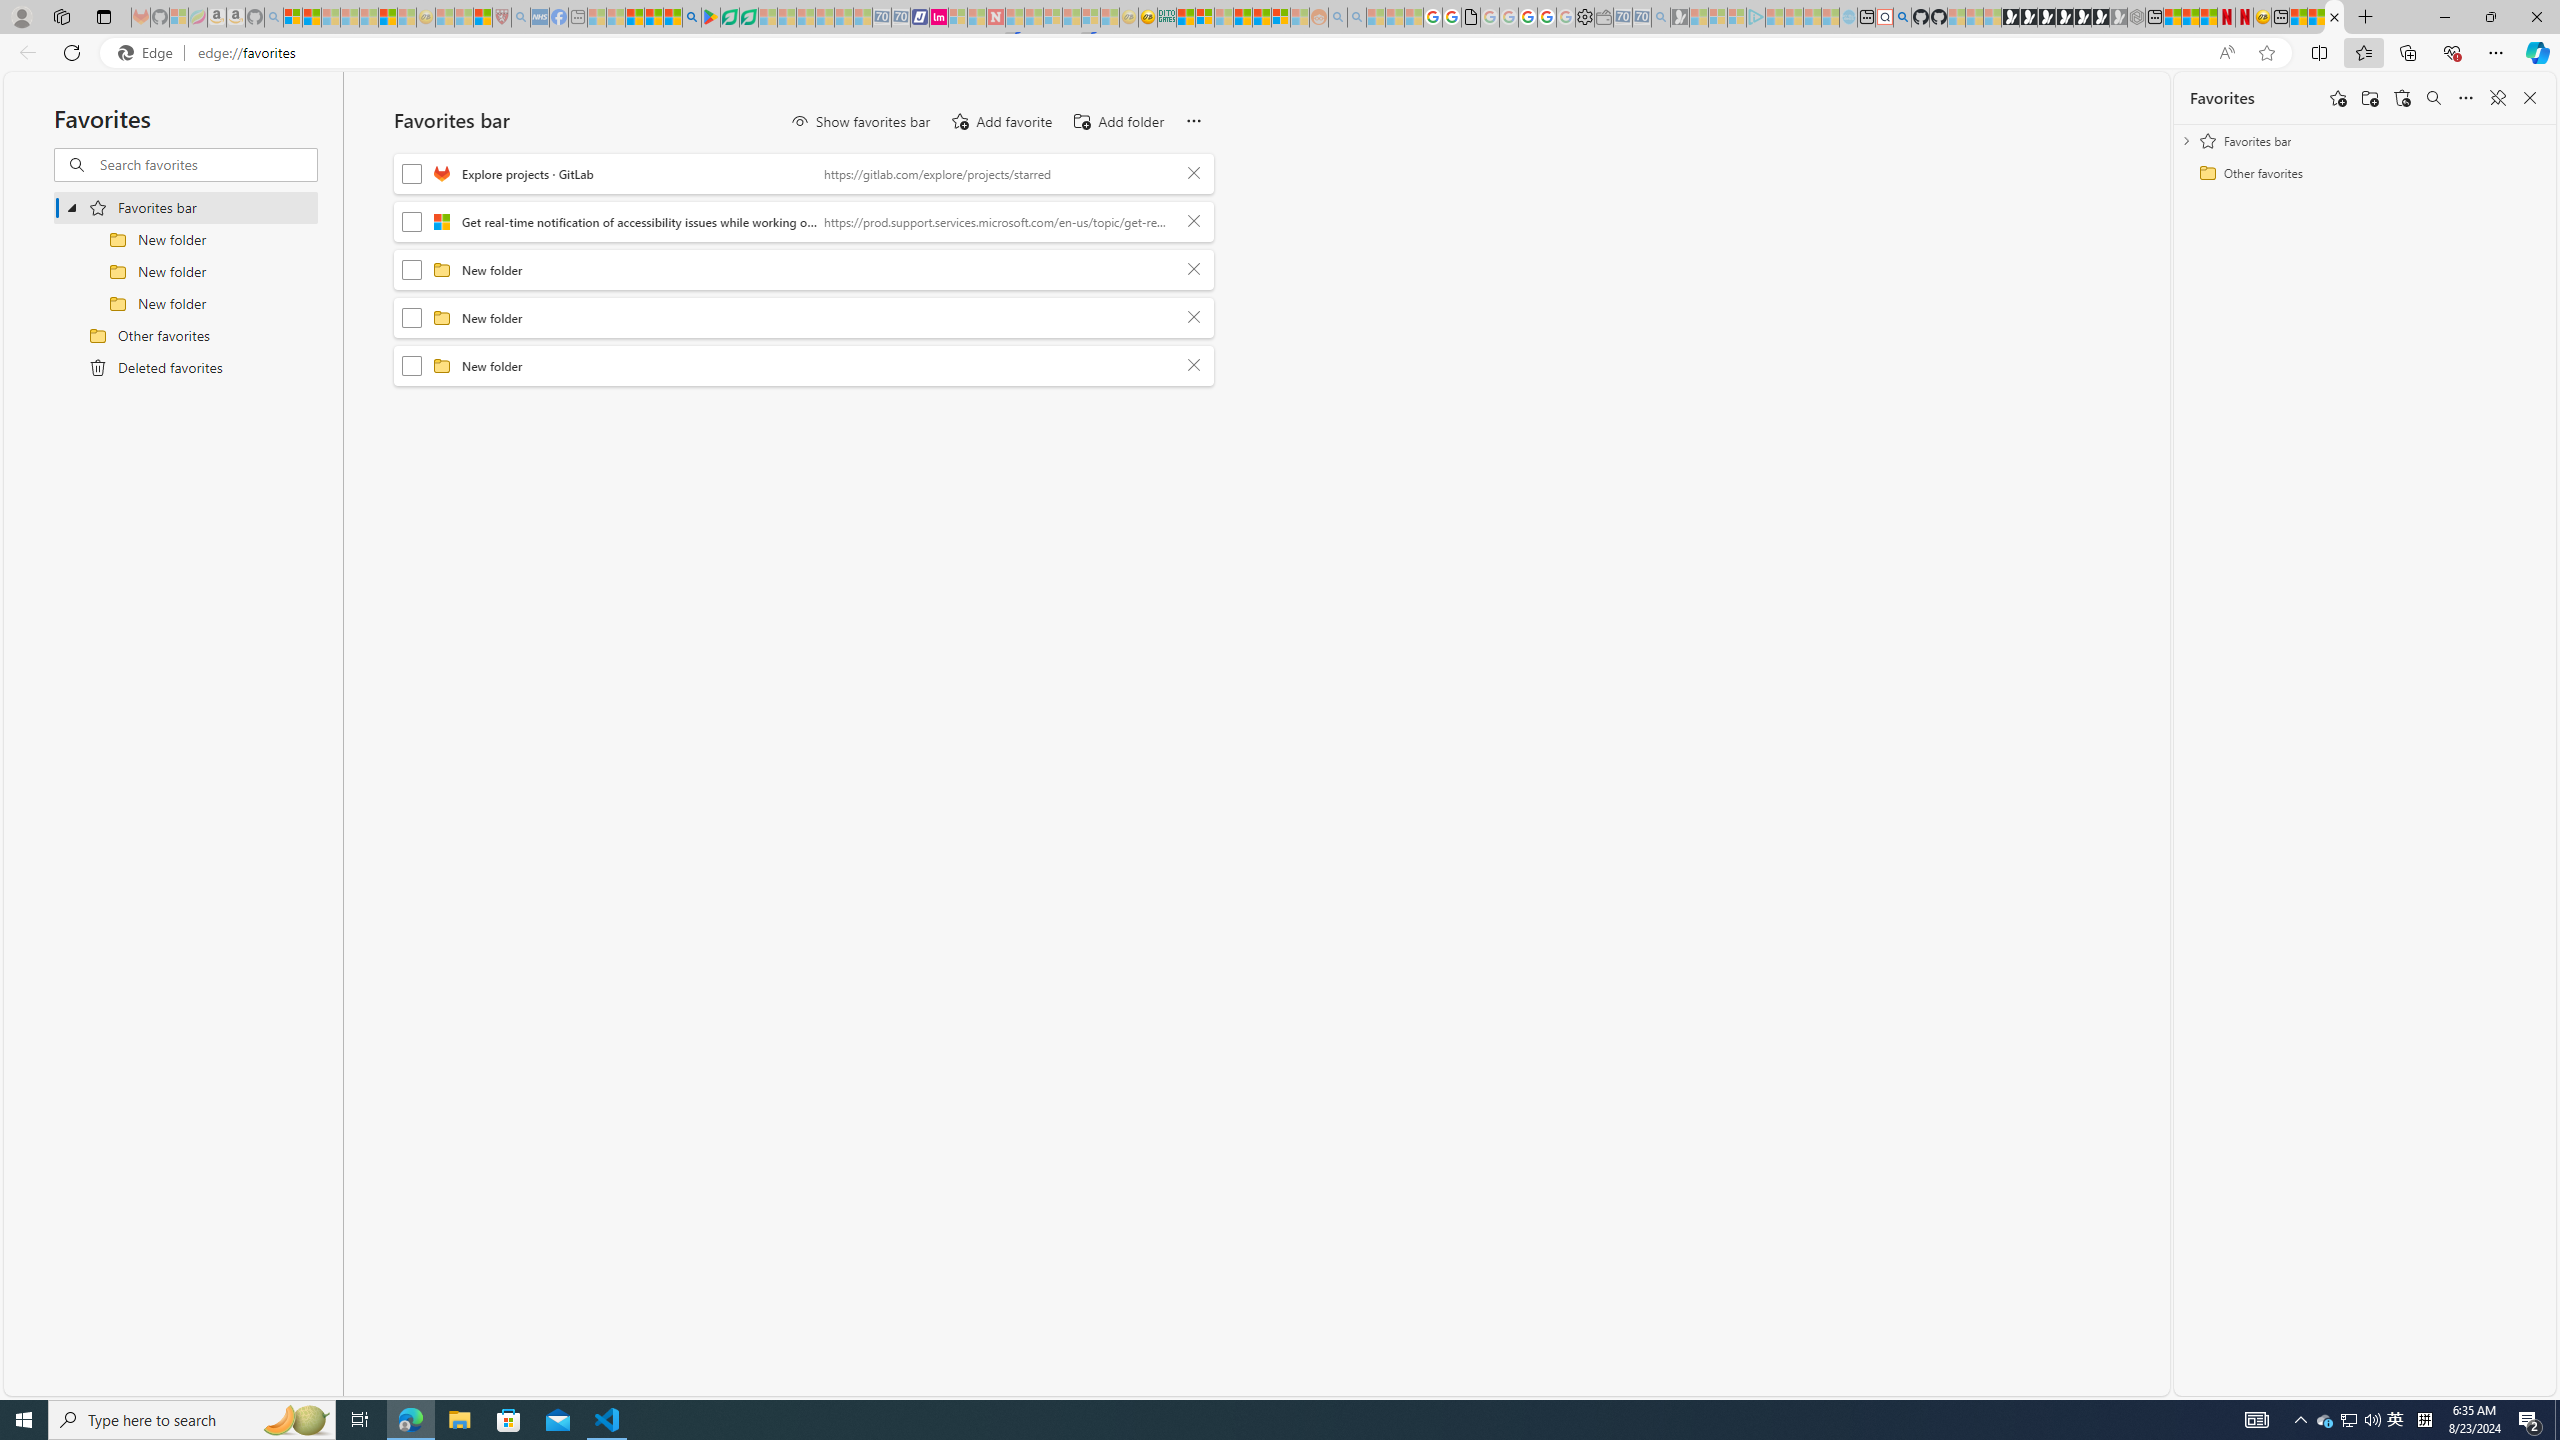 This screenshot has width=2560, height=1440. Describe the element at coordinates (1736, 17) in the screenshot. I see `Microsoft account | Privacy - Sleeping` at that location.